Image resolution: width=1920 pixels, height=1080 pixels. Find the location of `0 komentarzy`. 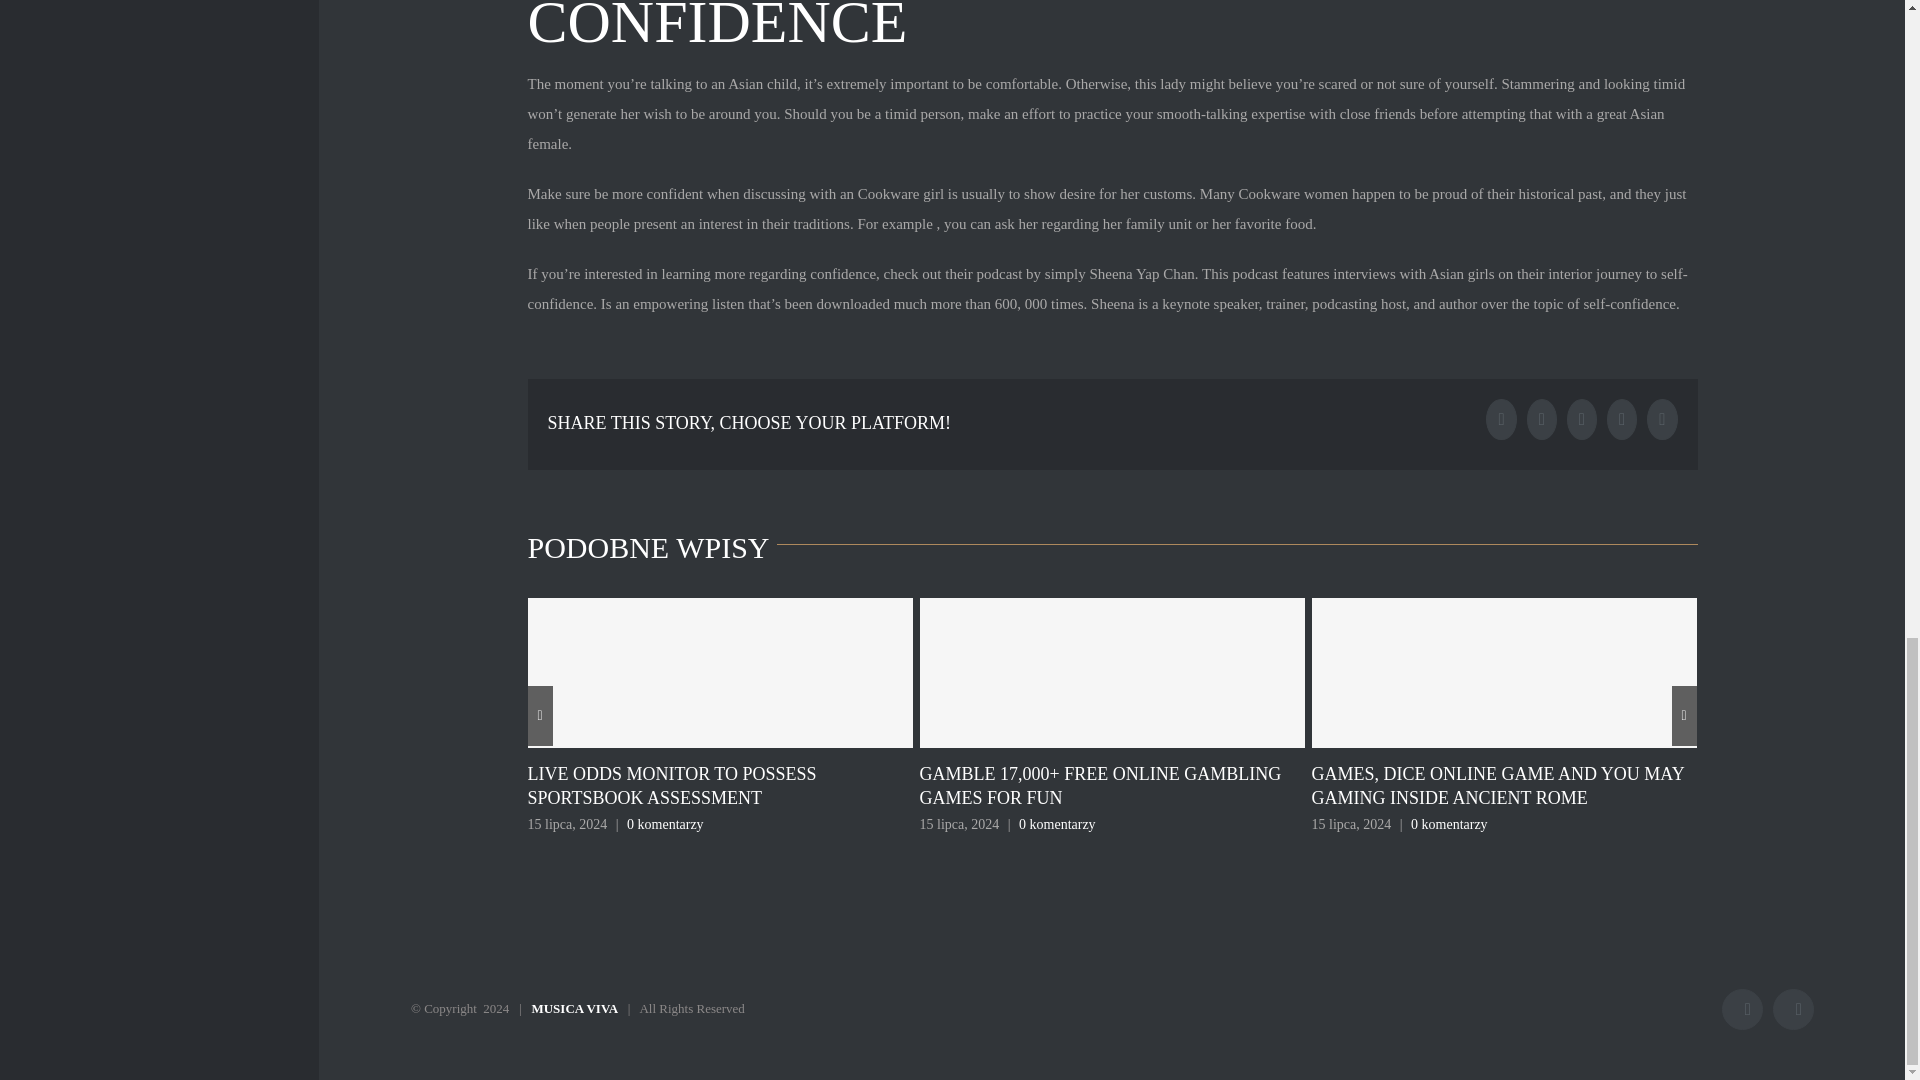

0 komentarzy is located at coordinates (666, 824).